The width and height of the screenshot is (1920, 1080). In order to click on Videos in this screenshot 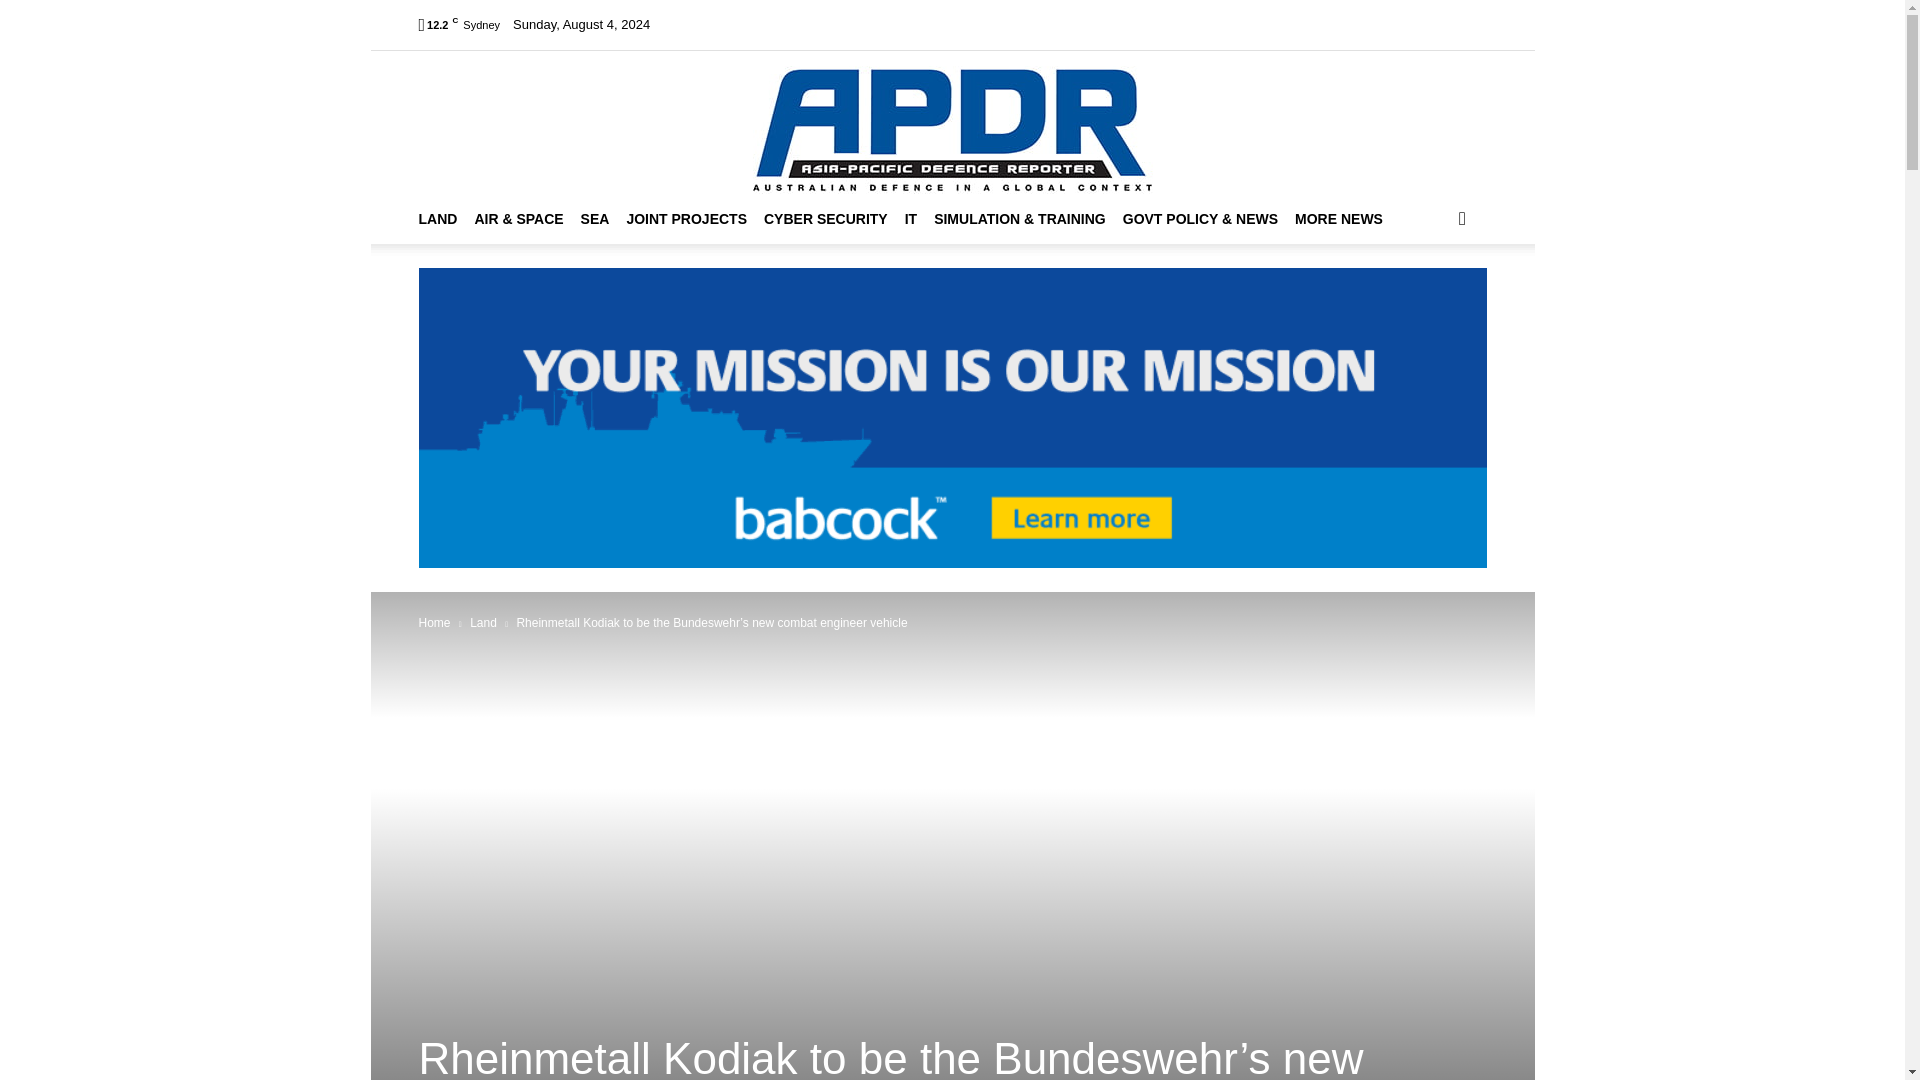, I will do `click(914, 24)`.